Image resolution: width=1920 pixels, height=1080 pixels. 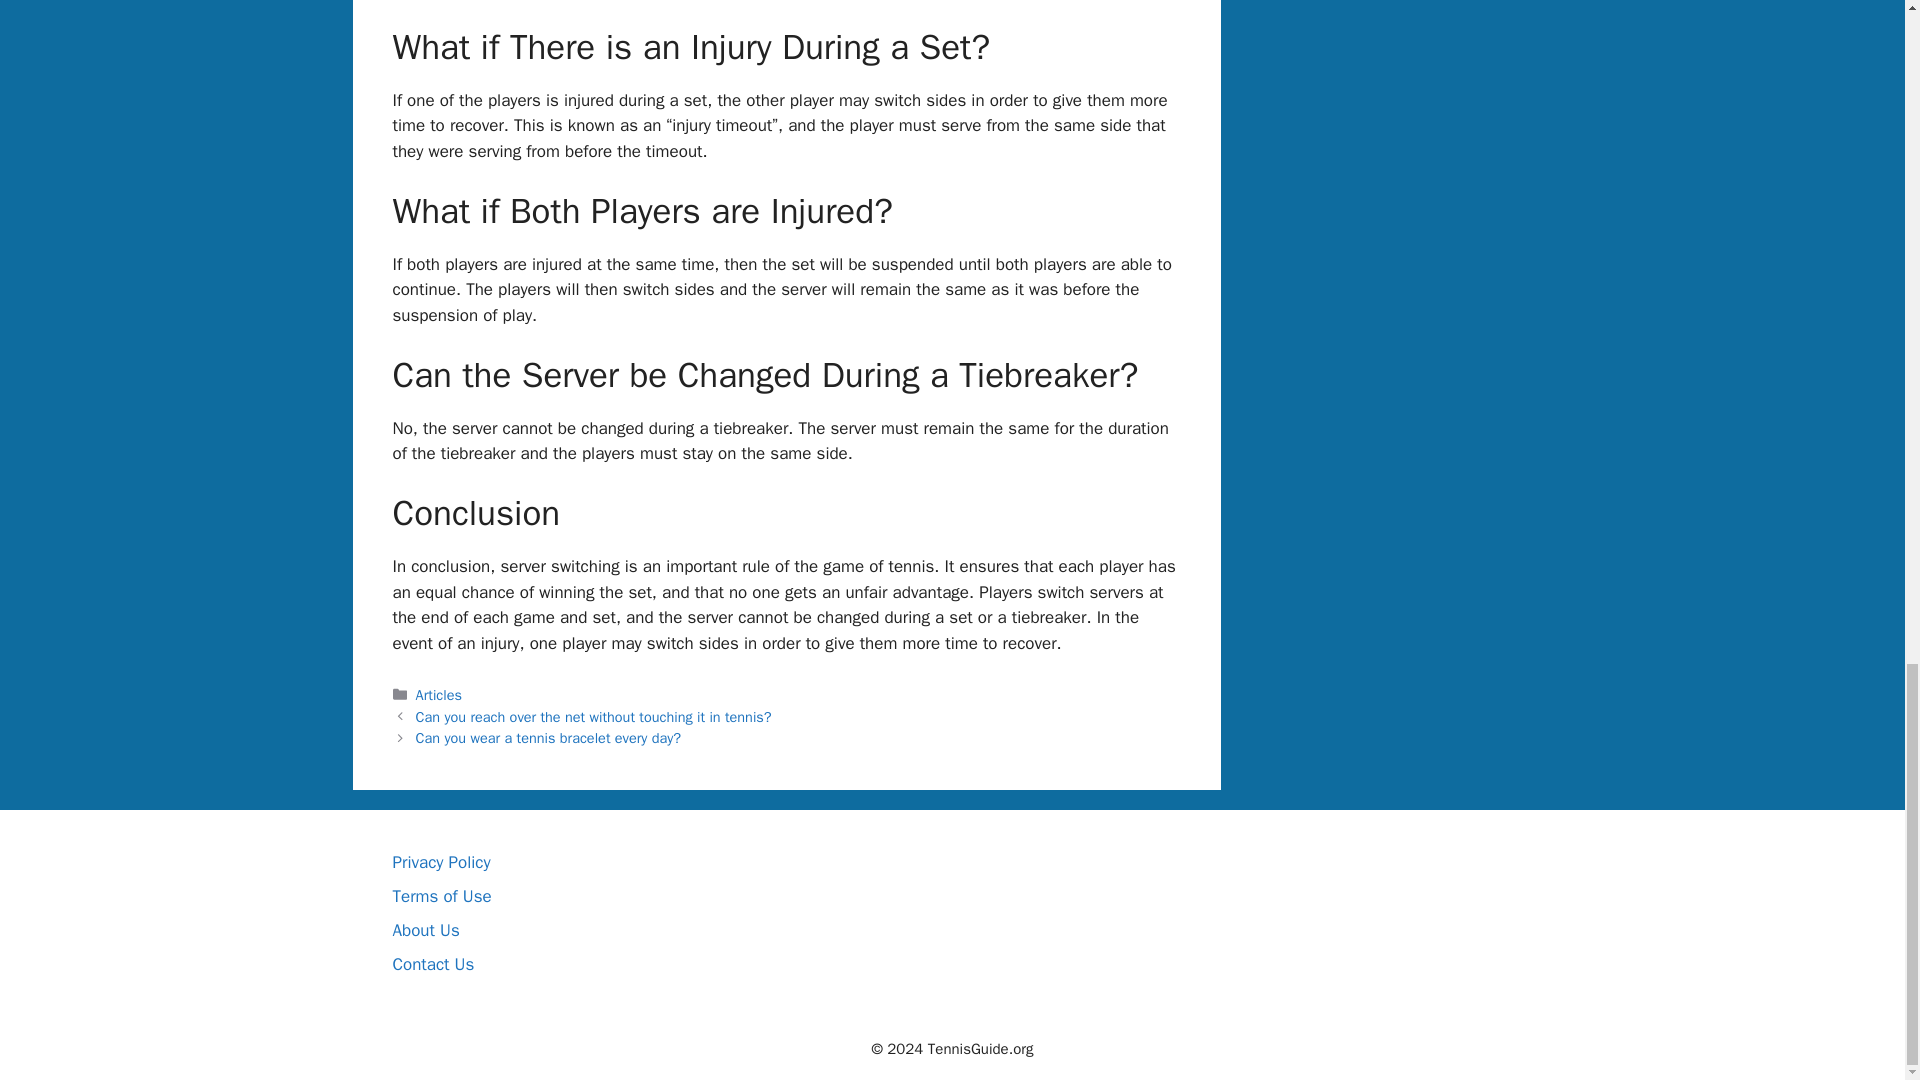 I want to click on Can you reach over the net without touching it in tennis?, so click(x=594, y=716).